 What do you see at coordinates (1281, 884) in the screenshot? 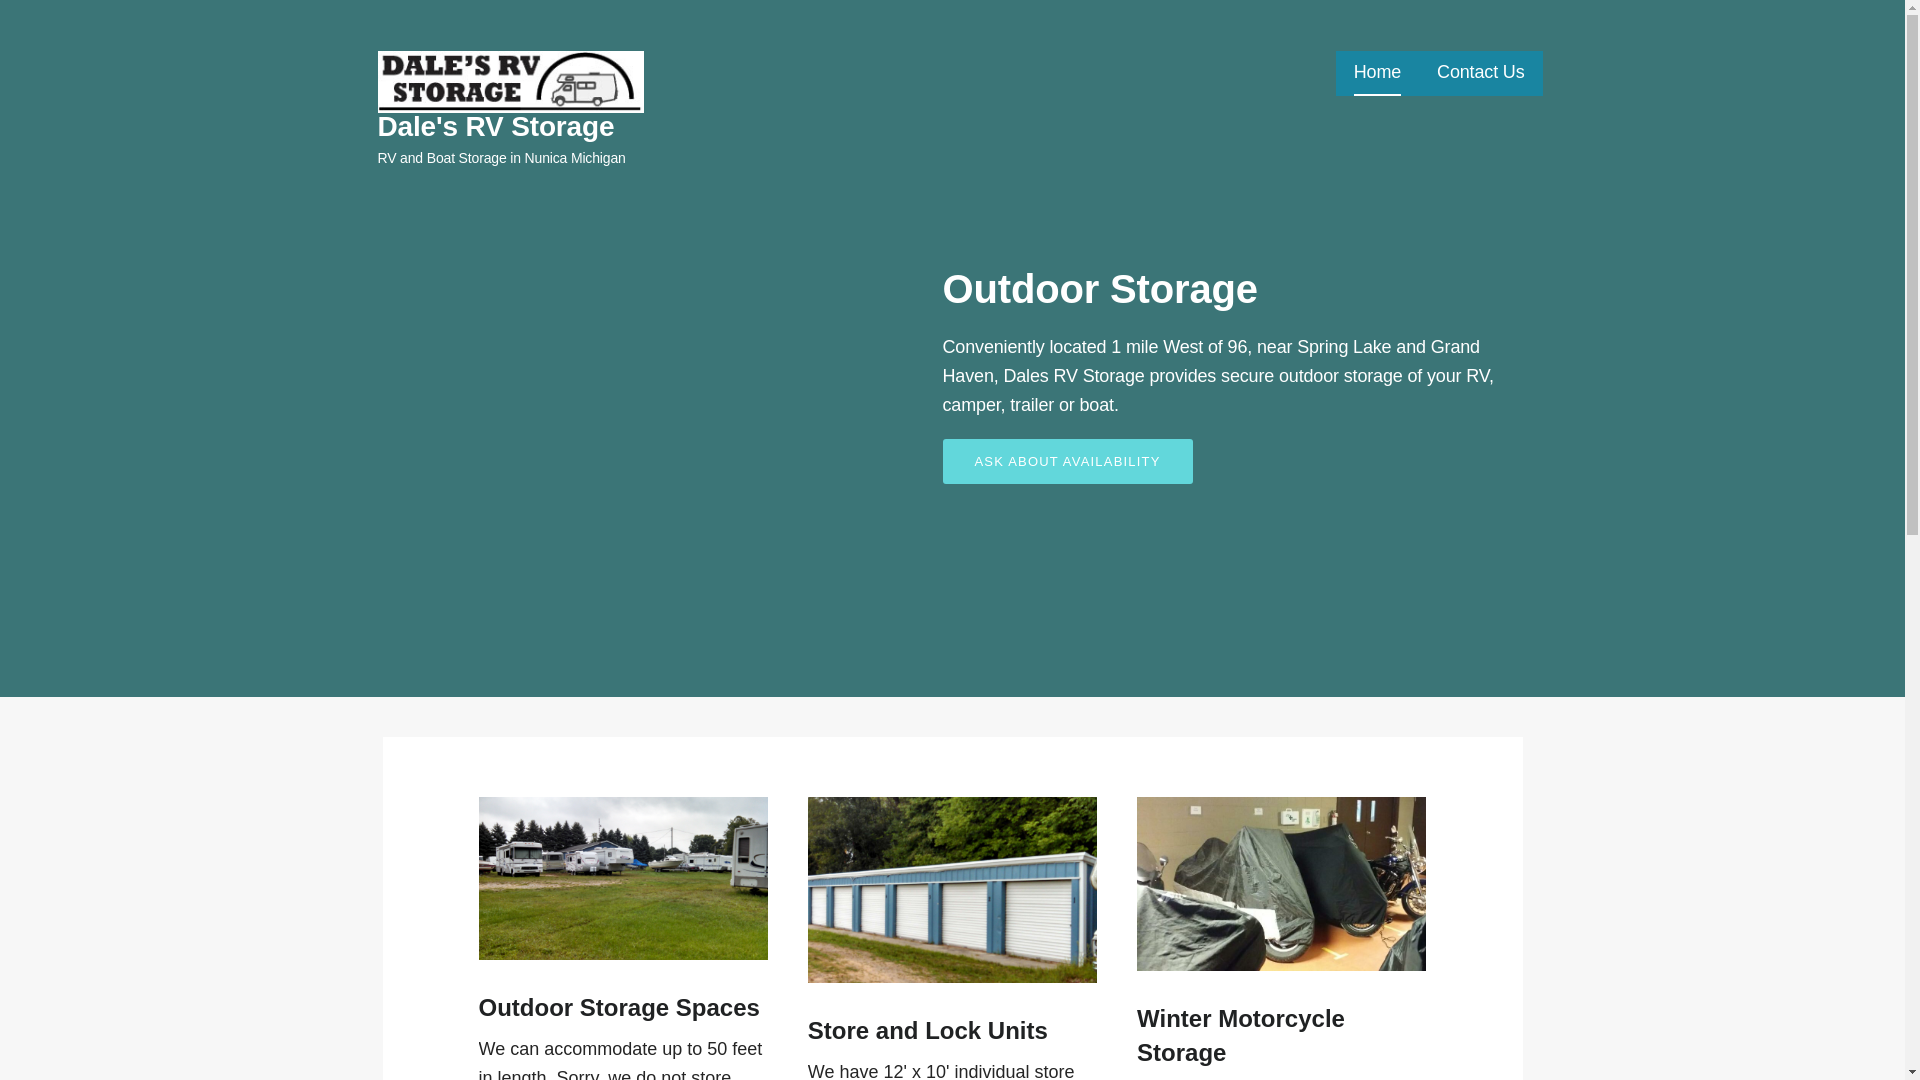
I see `indoor-storage` at bounding box center [1281, 884].